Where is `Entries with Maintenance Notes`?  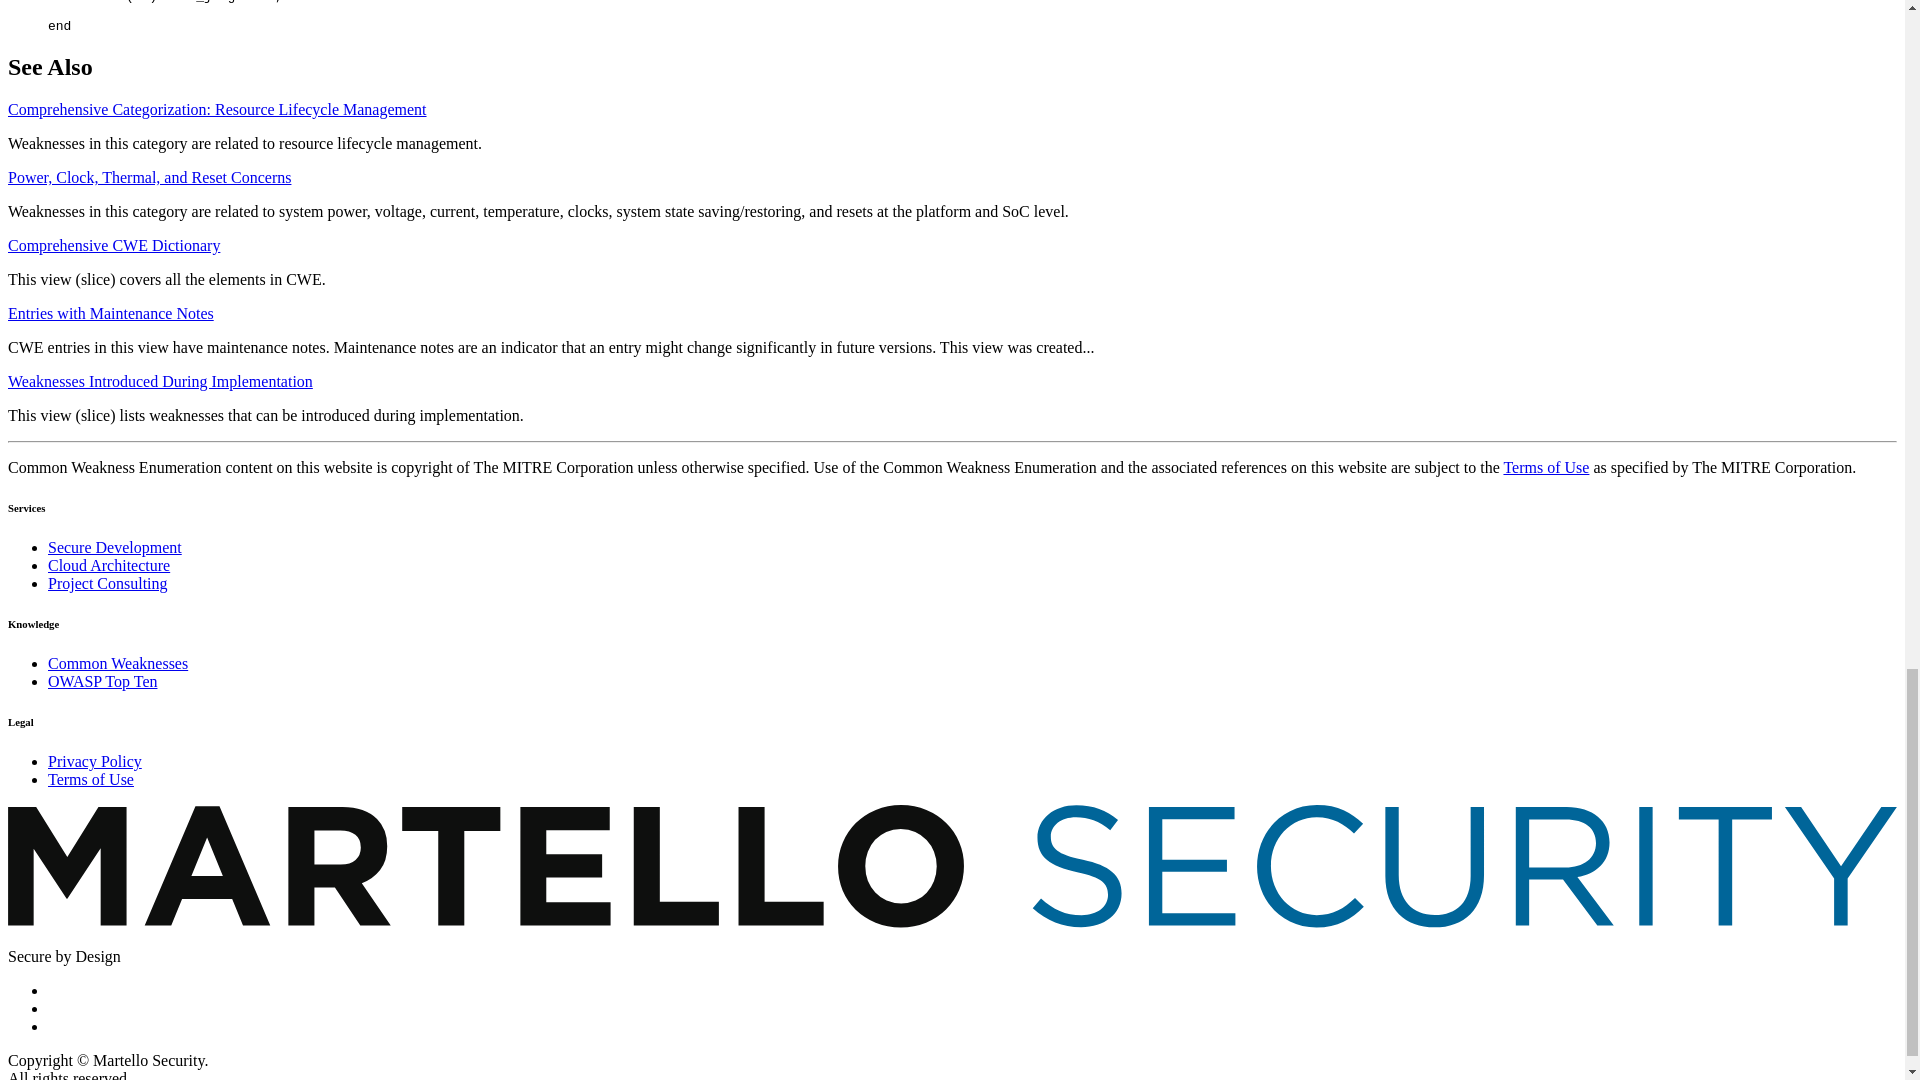 Entries with Maintenance Notes is located at coordinates (110, 312).